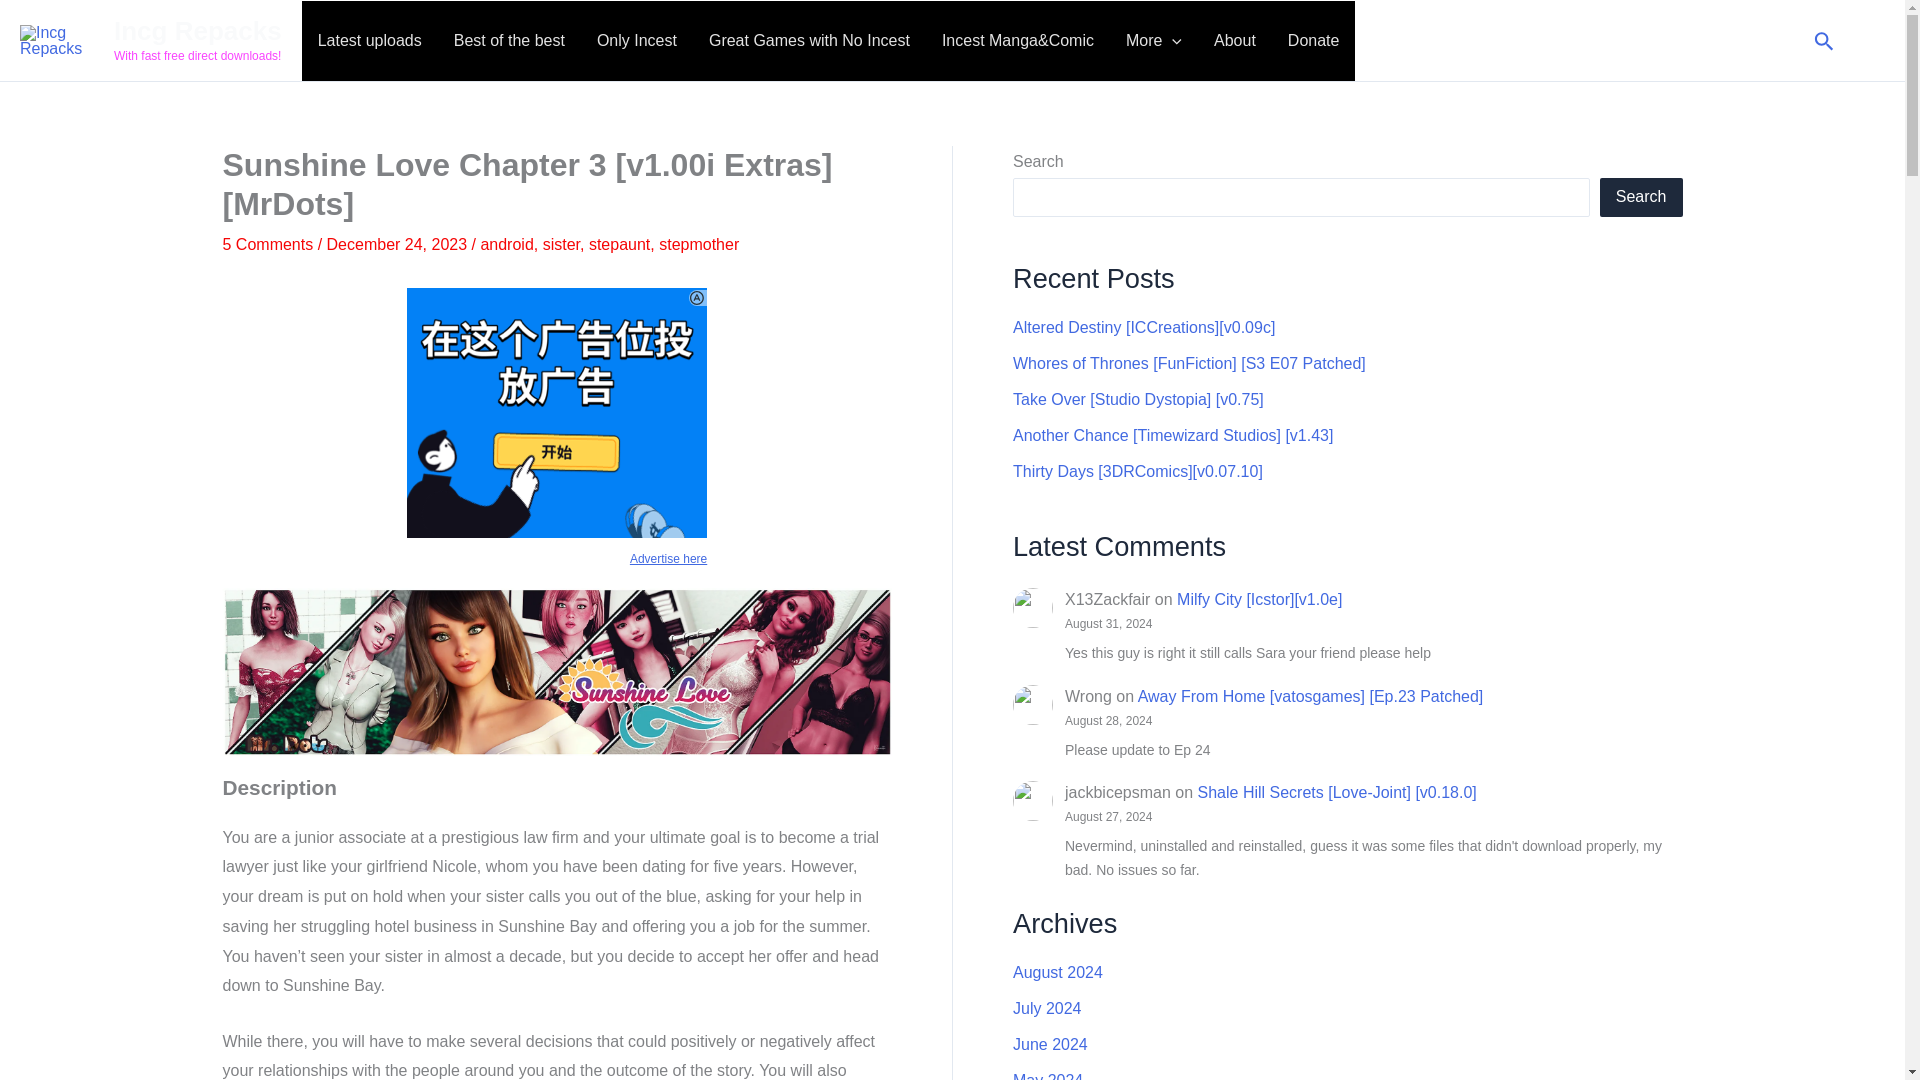  I want to click on android, so click(506, 244).